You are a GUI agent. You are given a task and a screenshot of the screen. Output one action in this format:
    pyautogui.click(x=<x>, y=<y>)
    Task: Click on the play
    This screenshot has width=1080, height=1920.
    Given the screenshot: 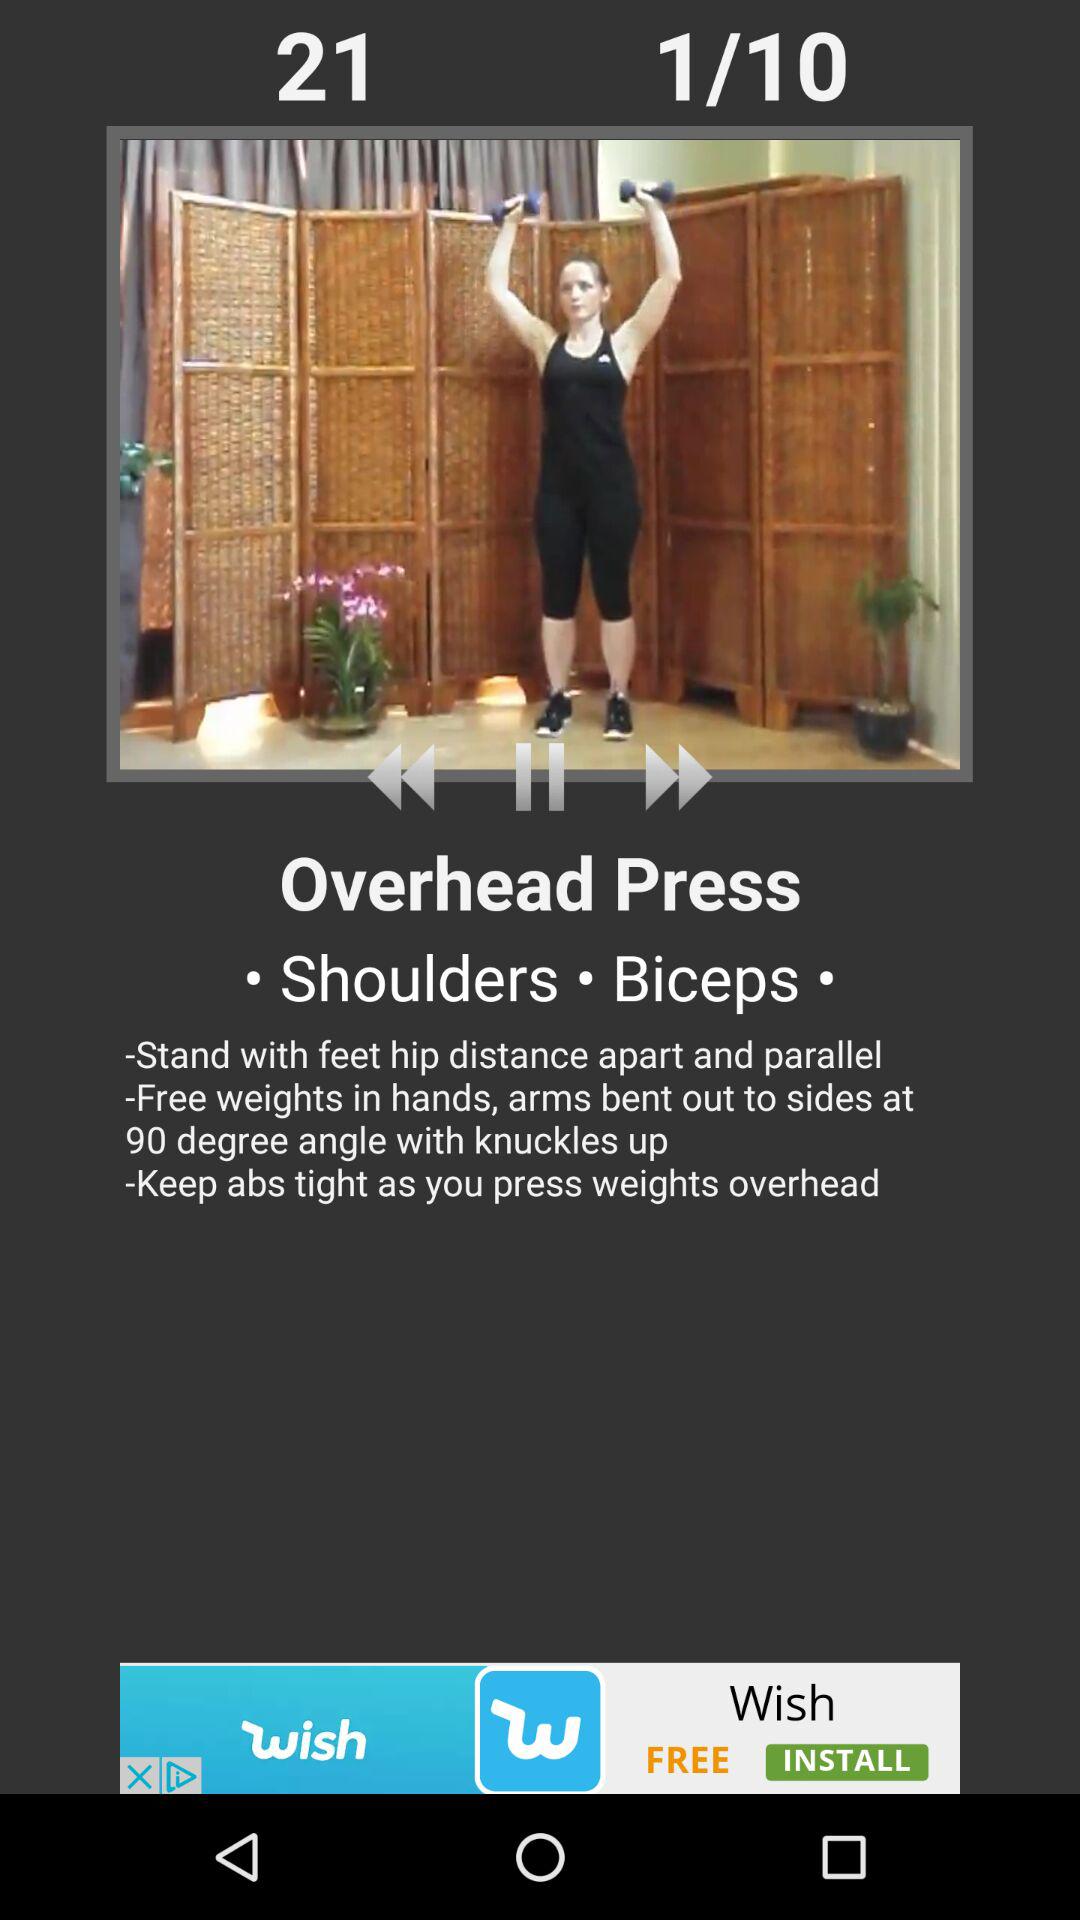 What is the action you would take?
    pyautogui.click(x=540, y=776)
    